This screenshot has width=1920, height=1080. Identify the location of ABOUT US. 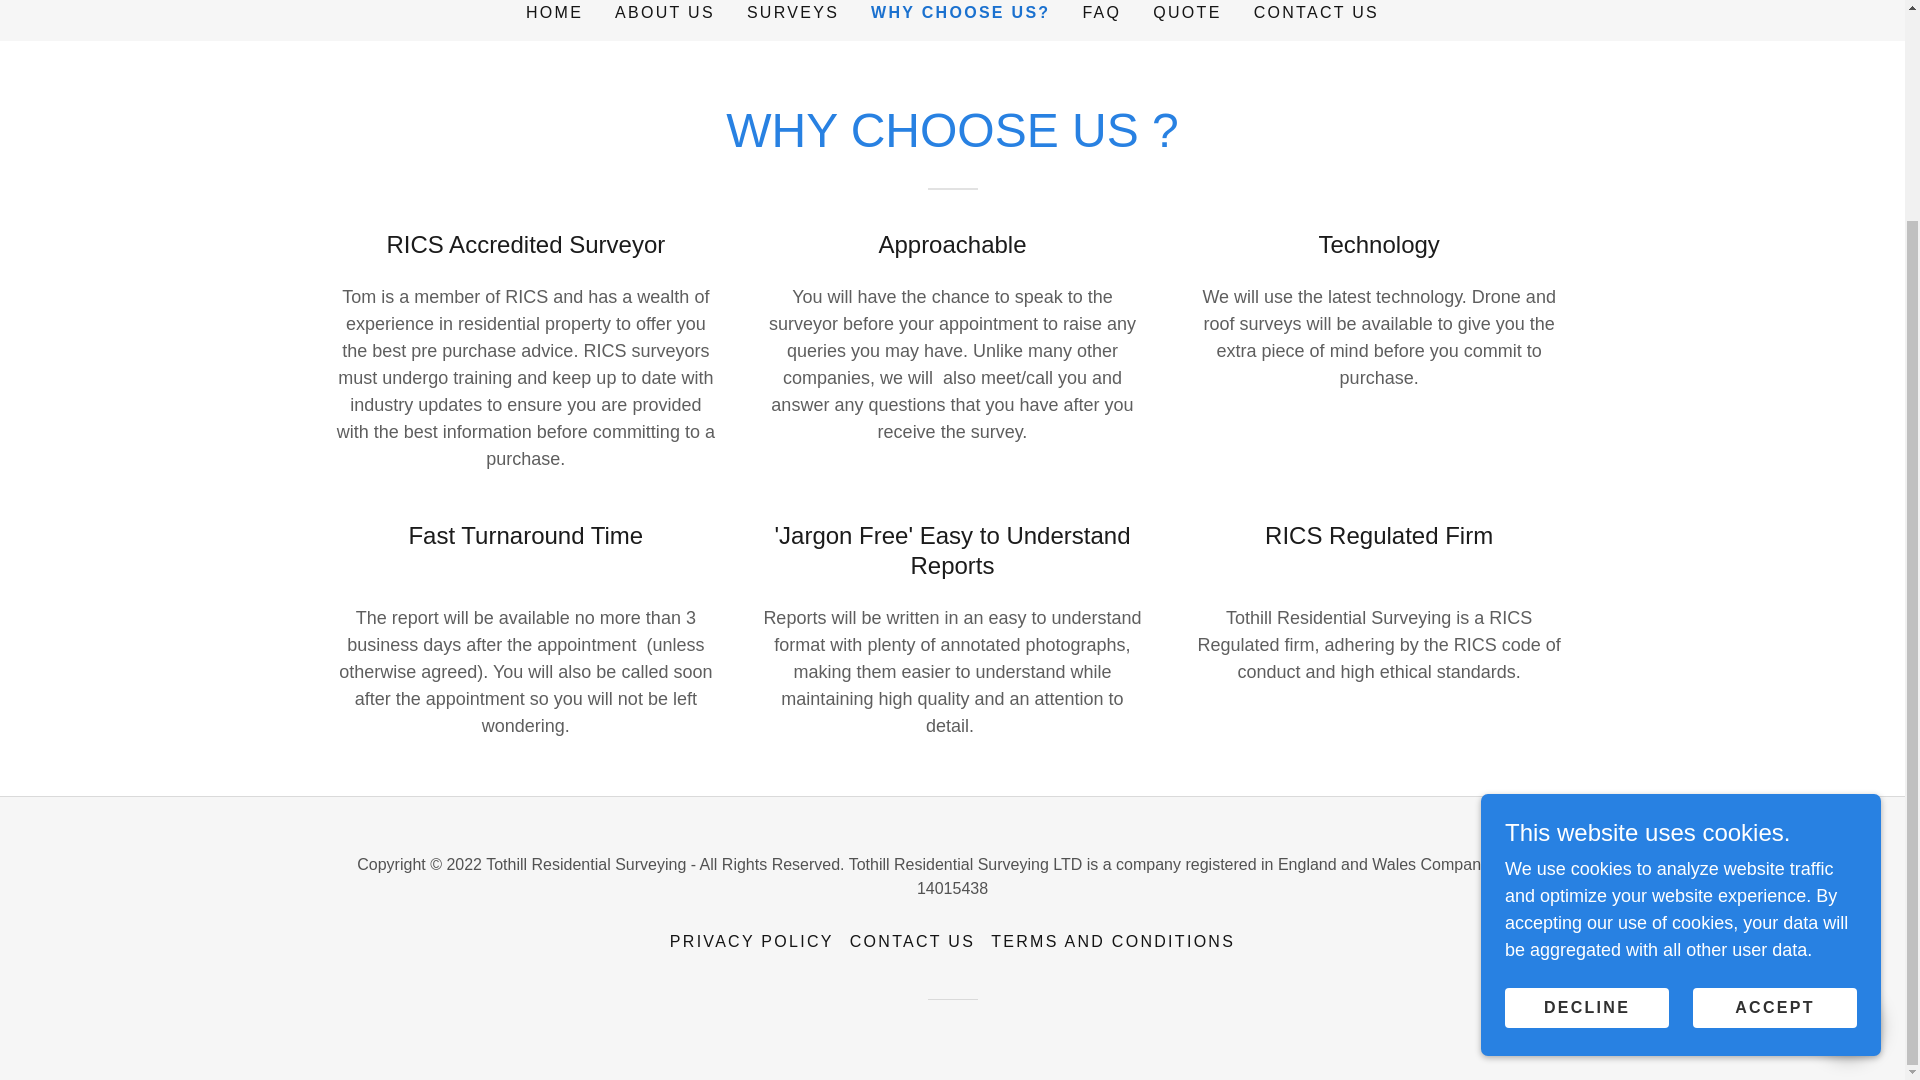
(664, 16).